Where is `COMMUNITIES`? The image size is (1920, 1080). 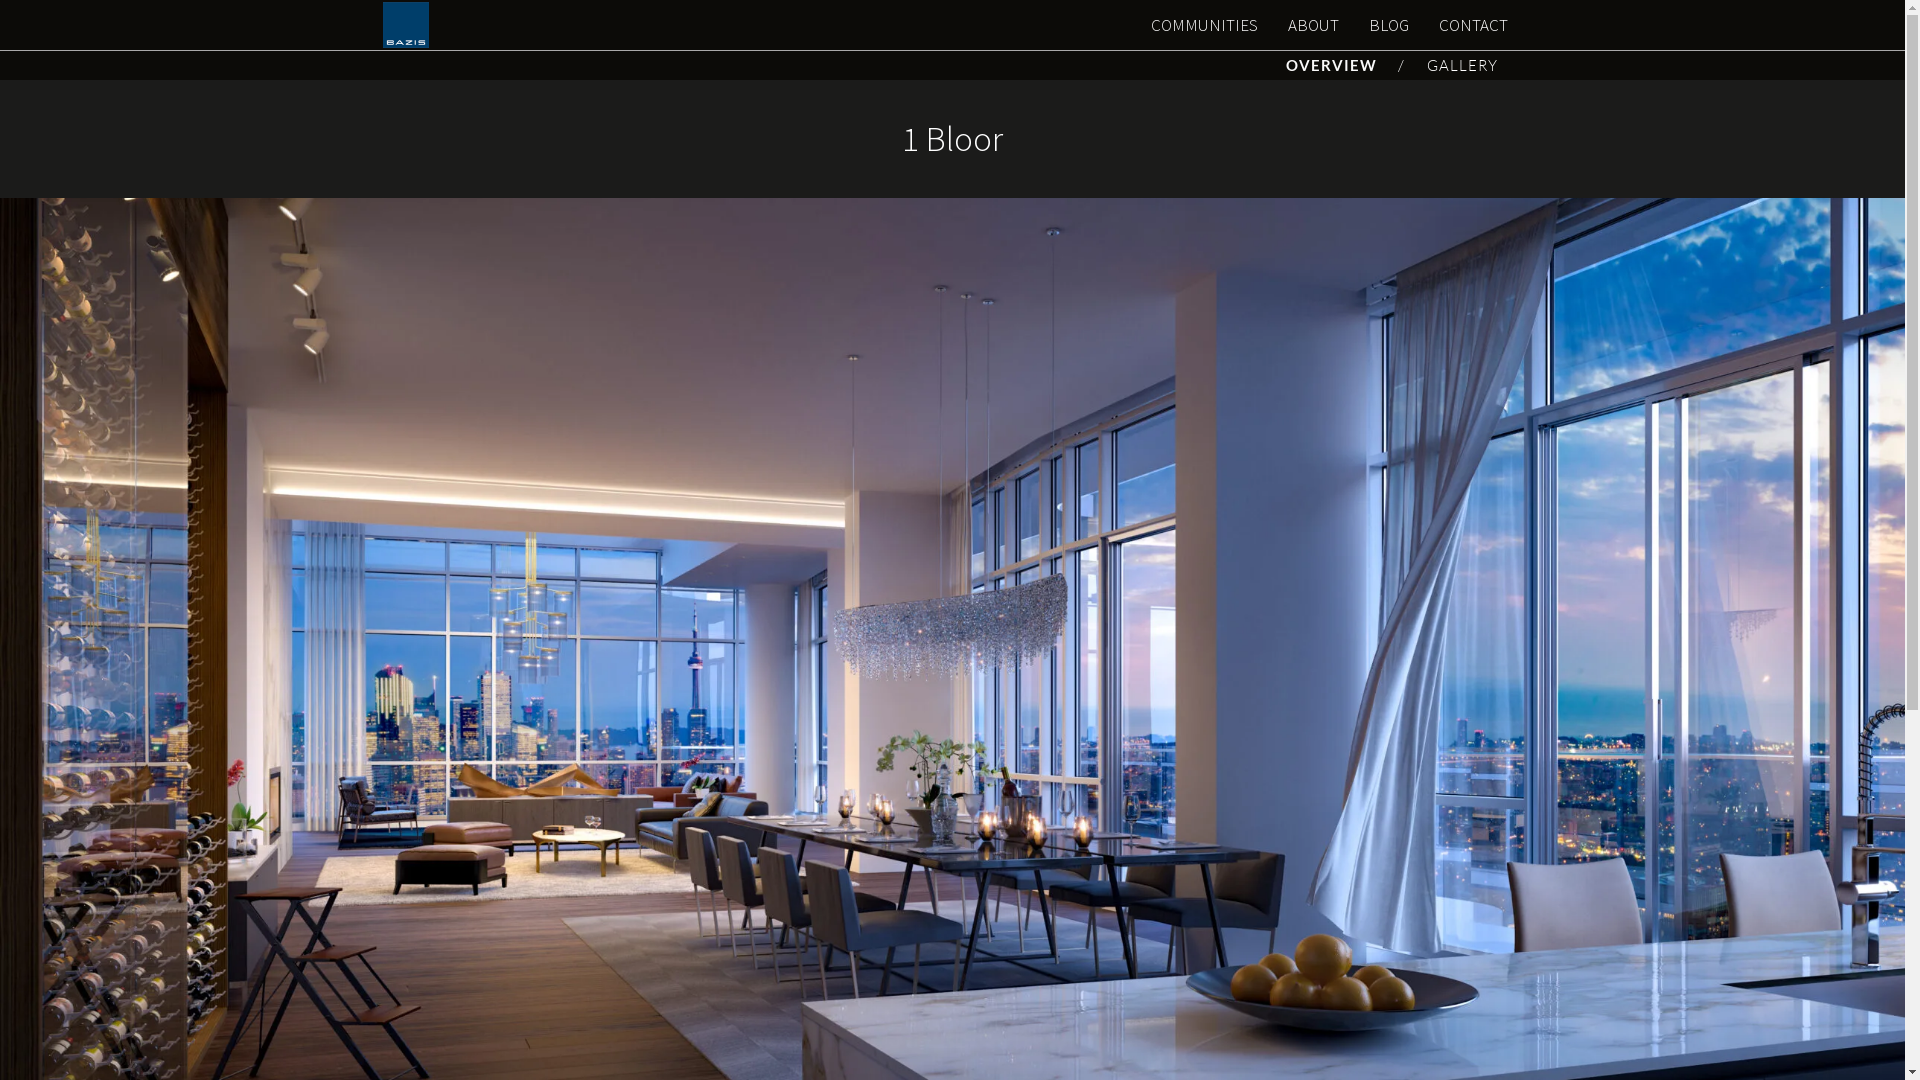
COMMUNITIES is located at coordinates (1204, 25).